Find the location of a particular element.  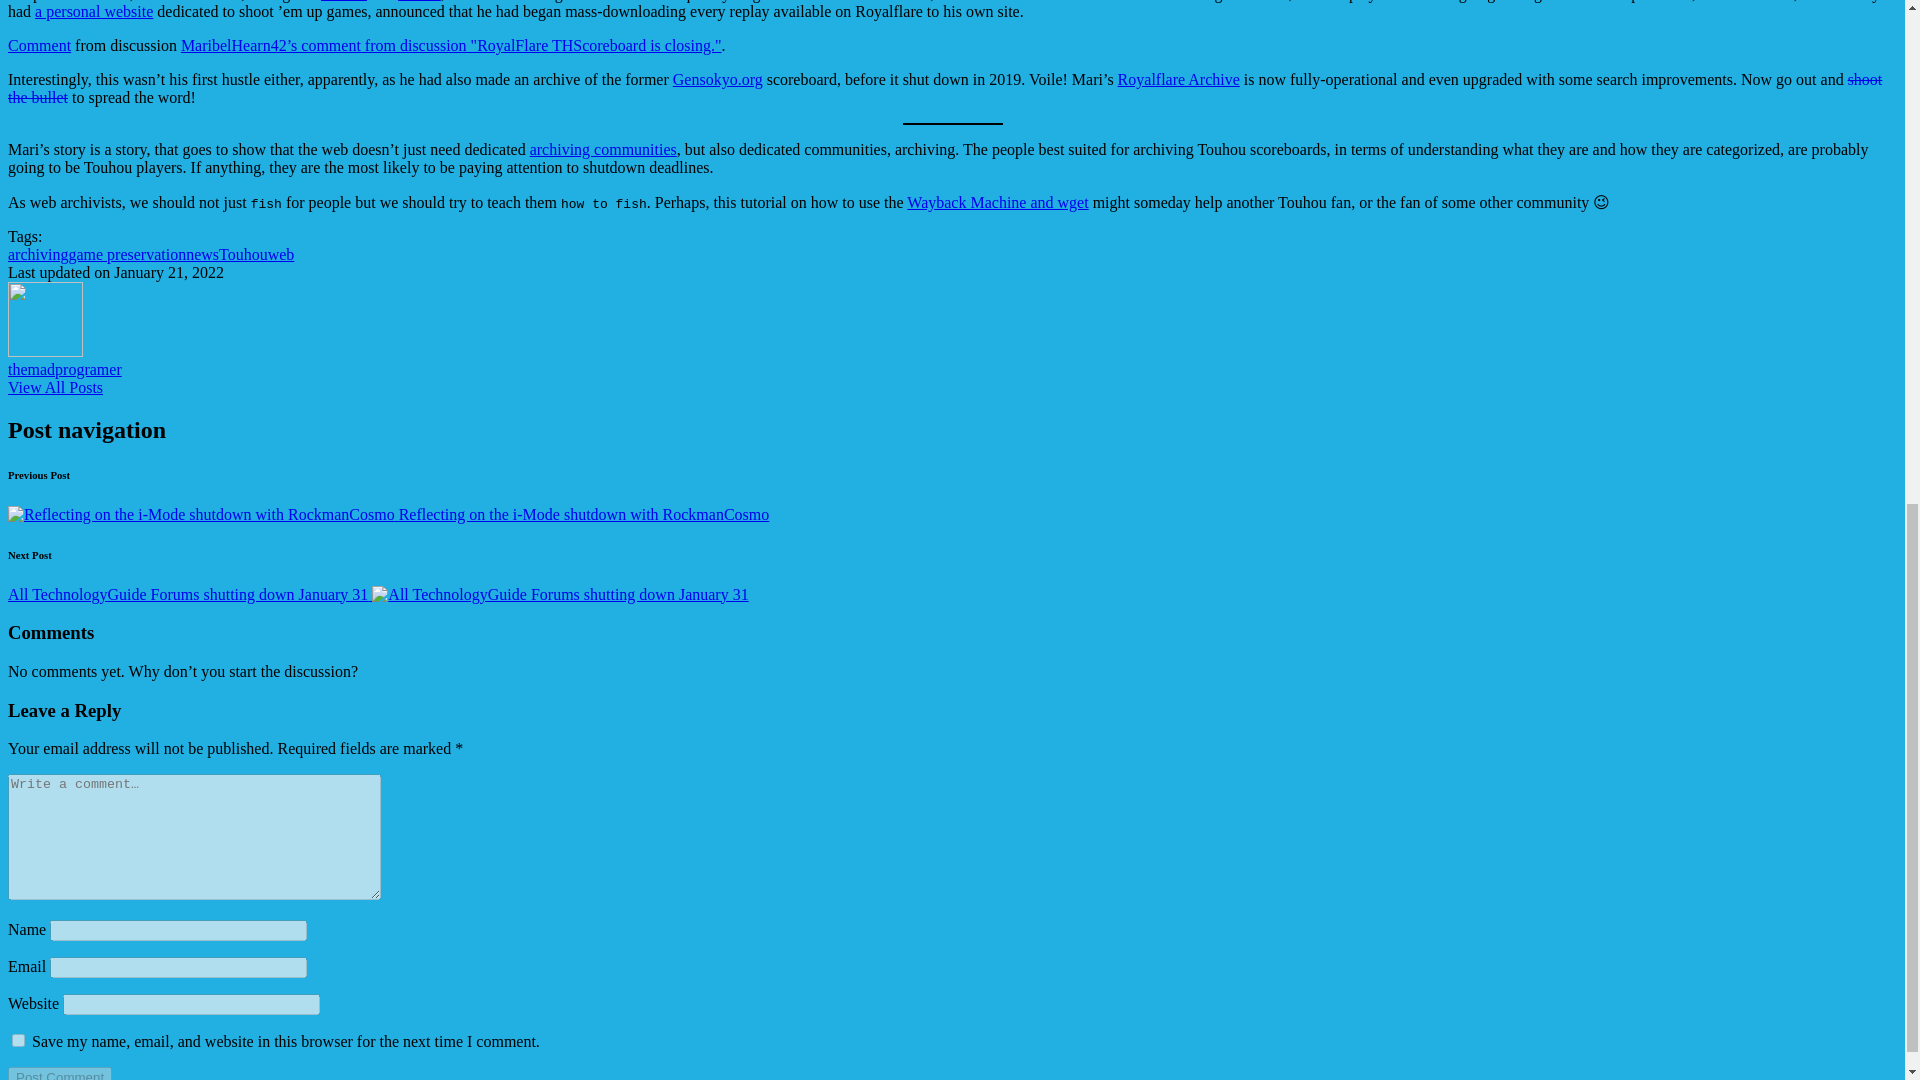

Royalflare Archive is located at coordinates (1178, 79).